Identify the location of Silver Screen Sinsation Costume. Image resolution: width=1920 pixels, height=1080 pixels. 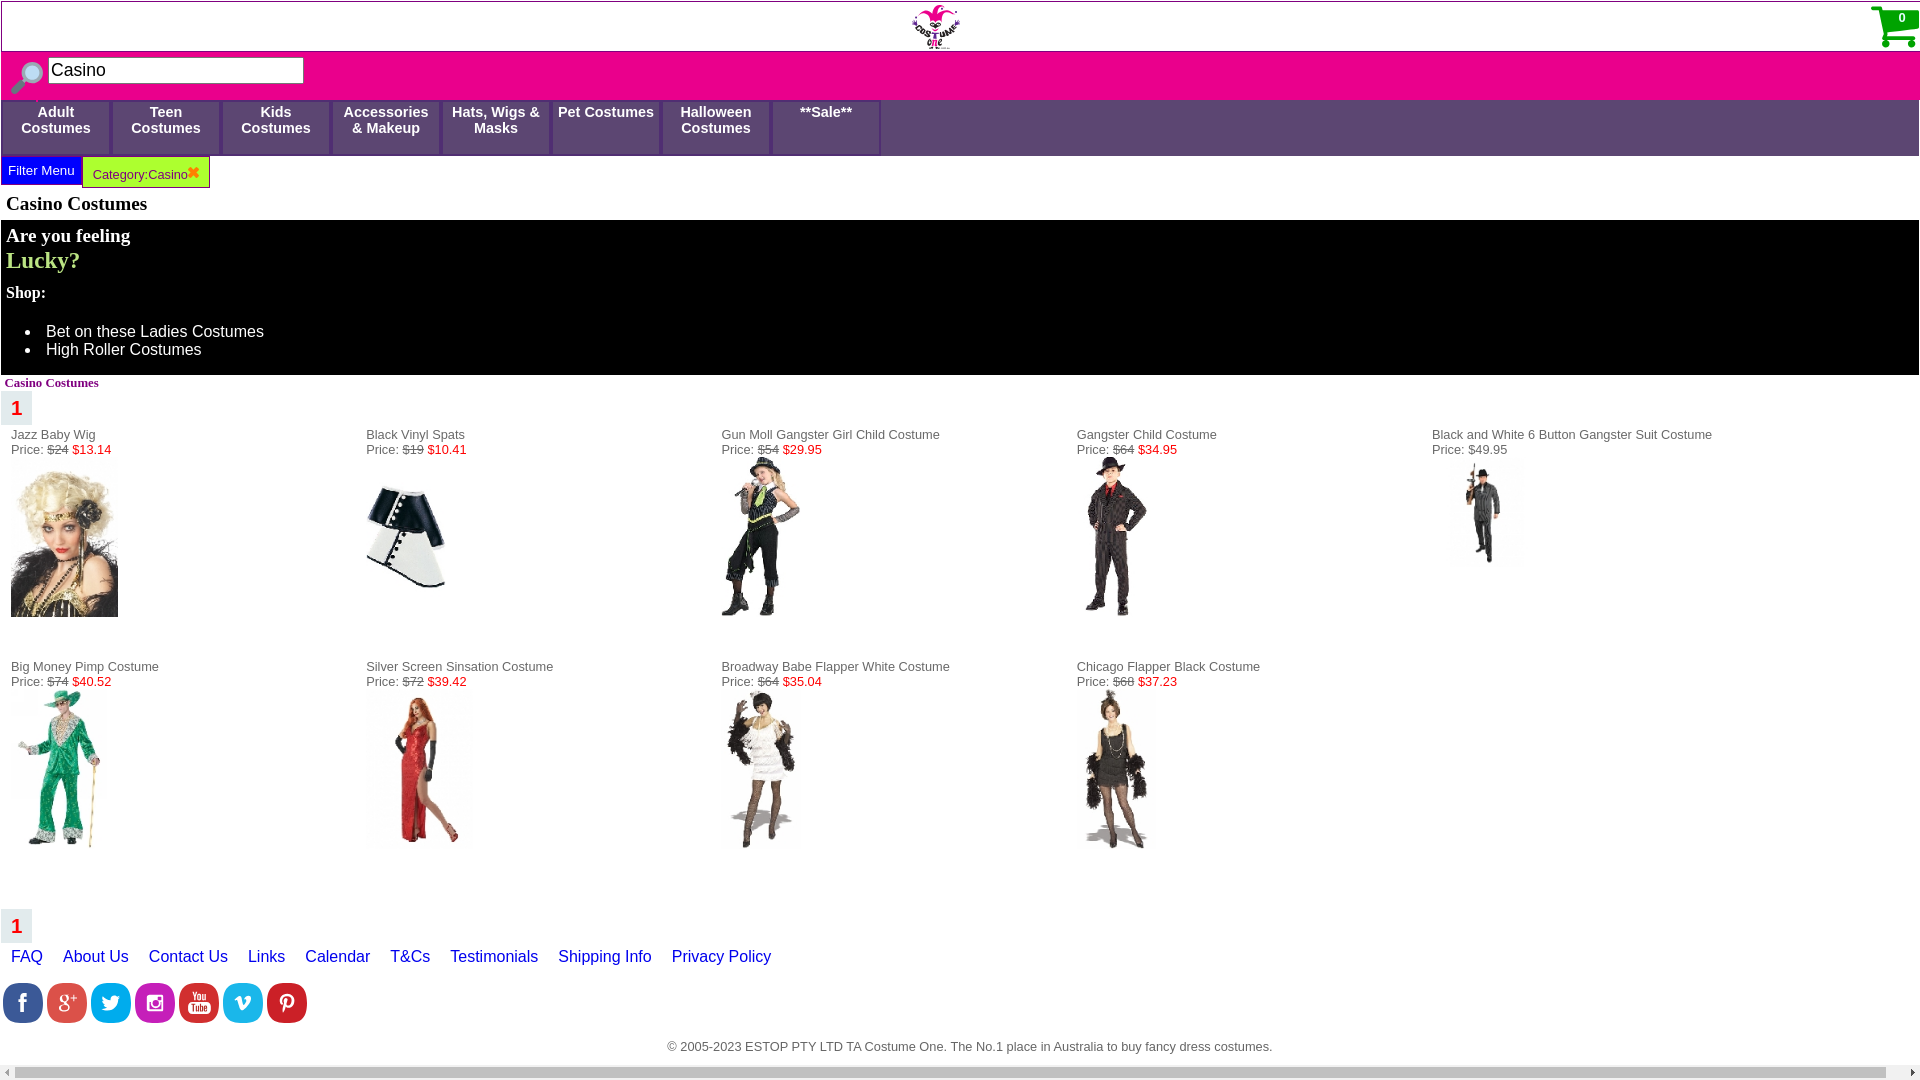
(460, 666).